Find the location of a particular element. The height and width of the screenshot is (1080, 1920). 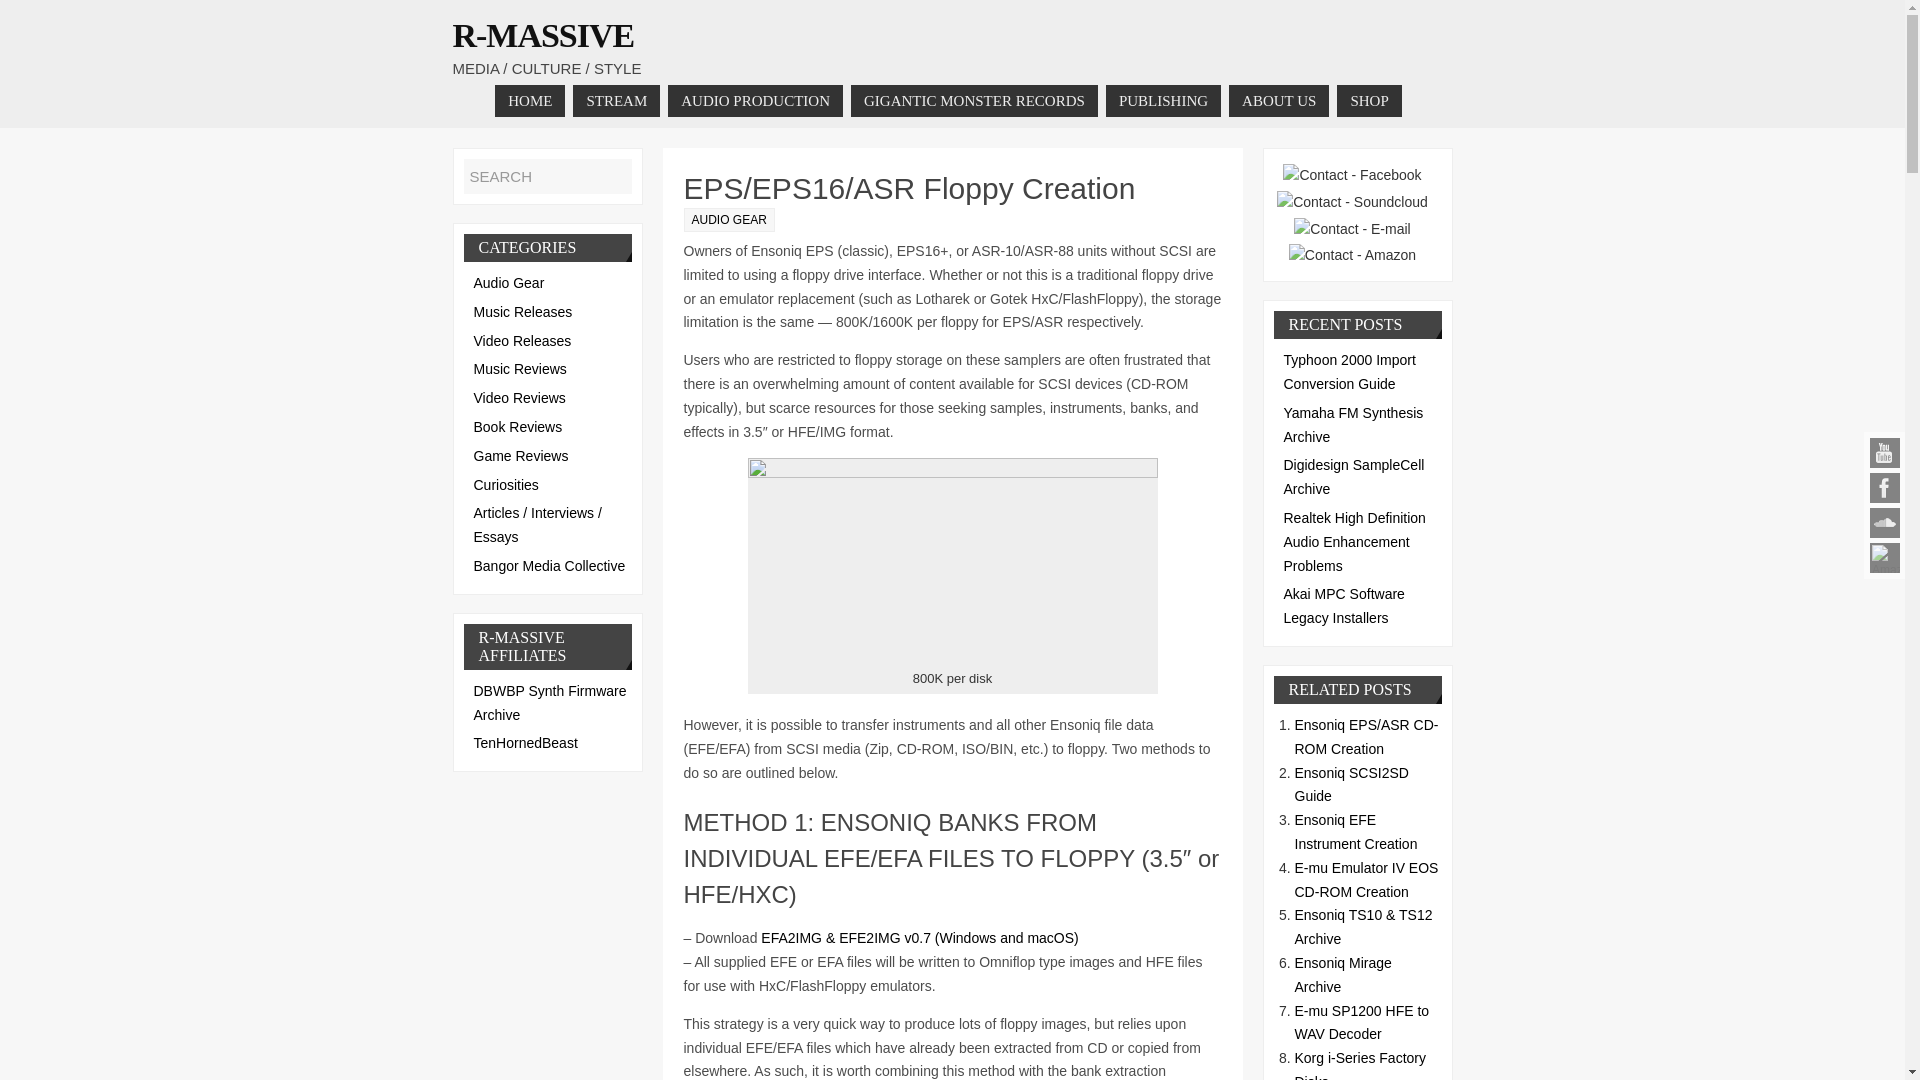

OK is located at coordinates (614, 176).